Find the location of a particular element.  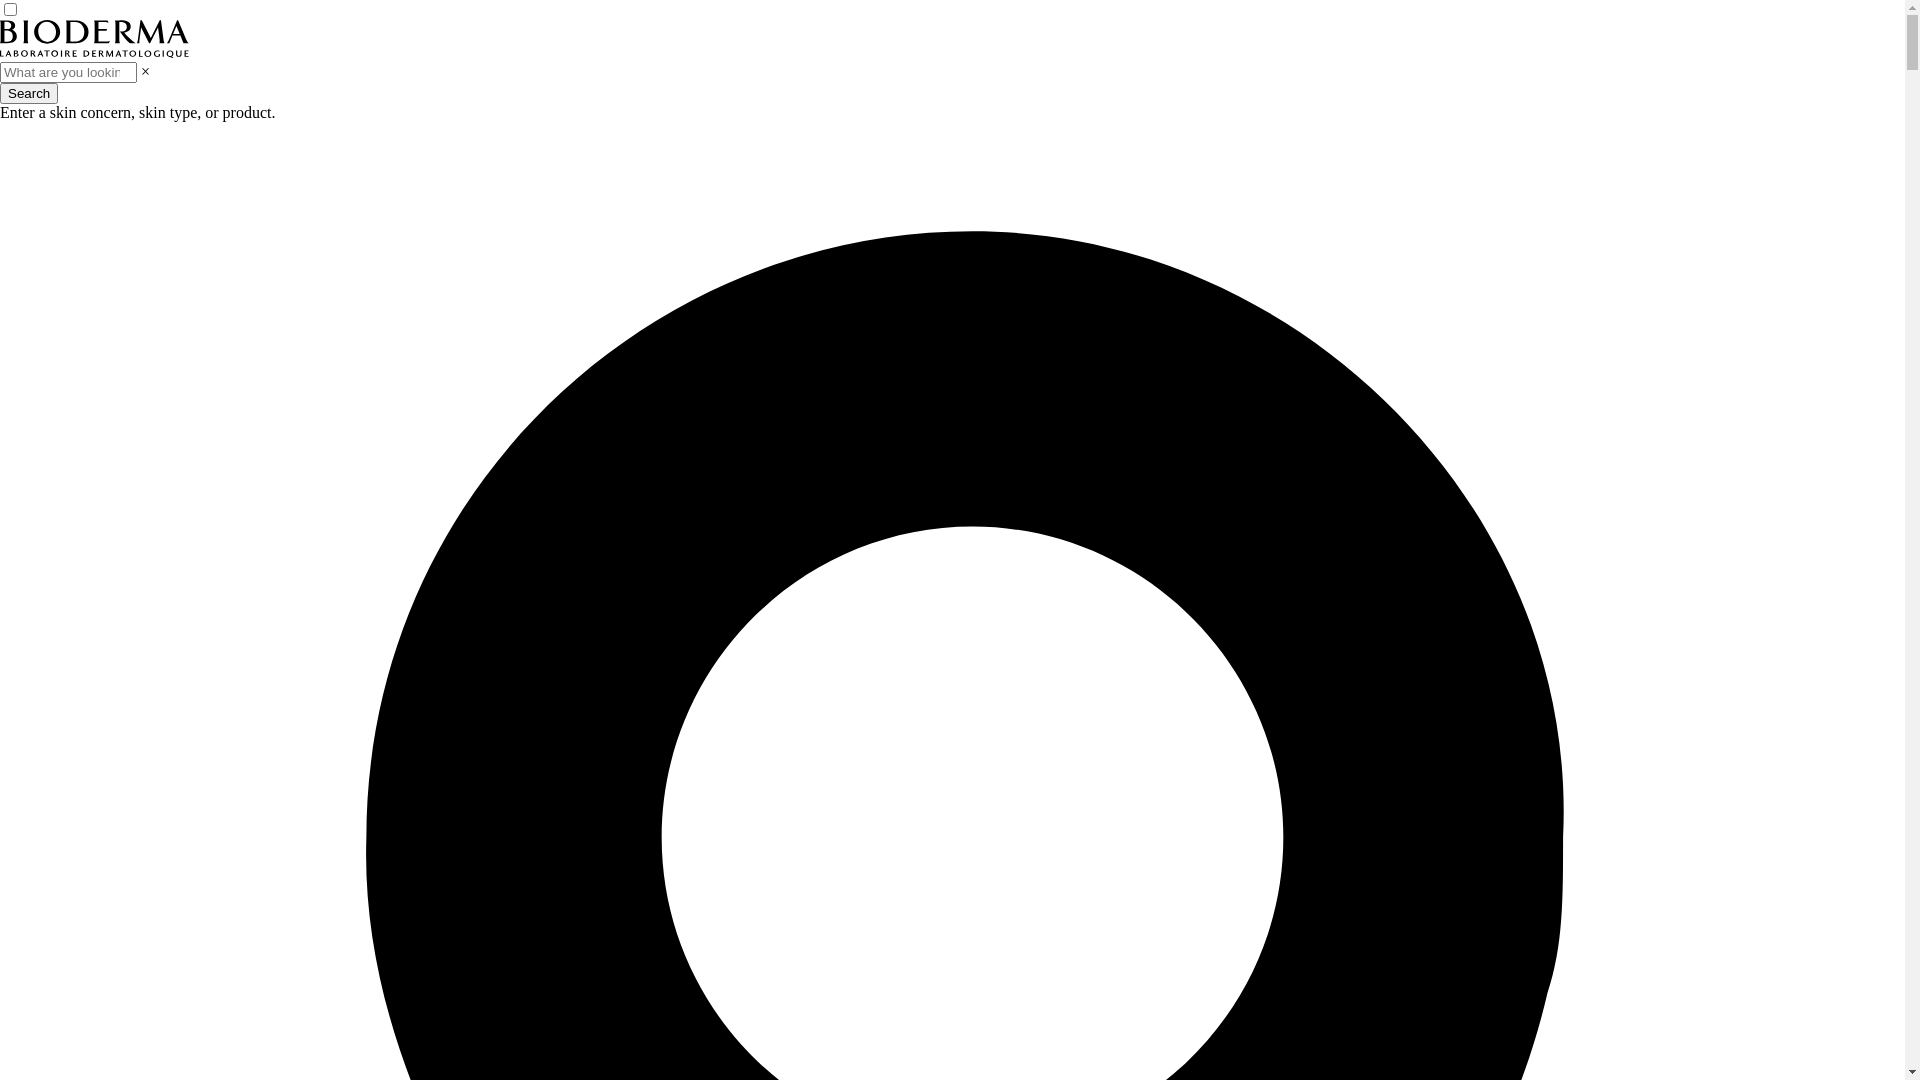

Home is located at coordinates (94, 52).